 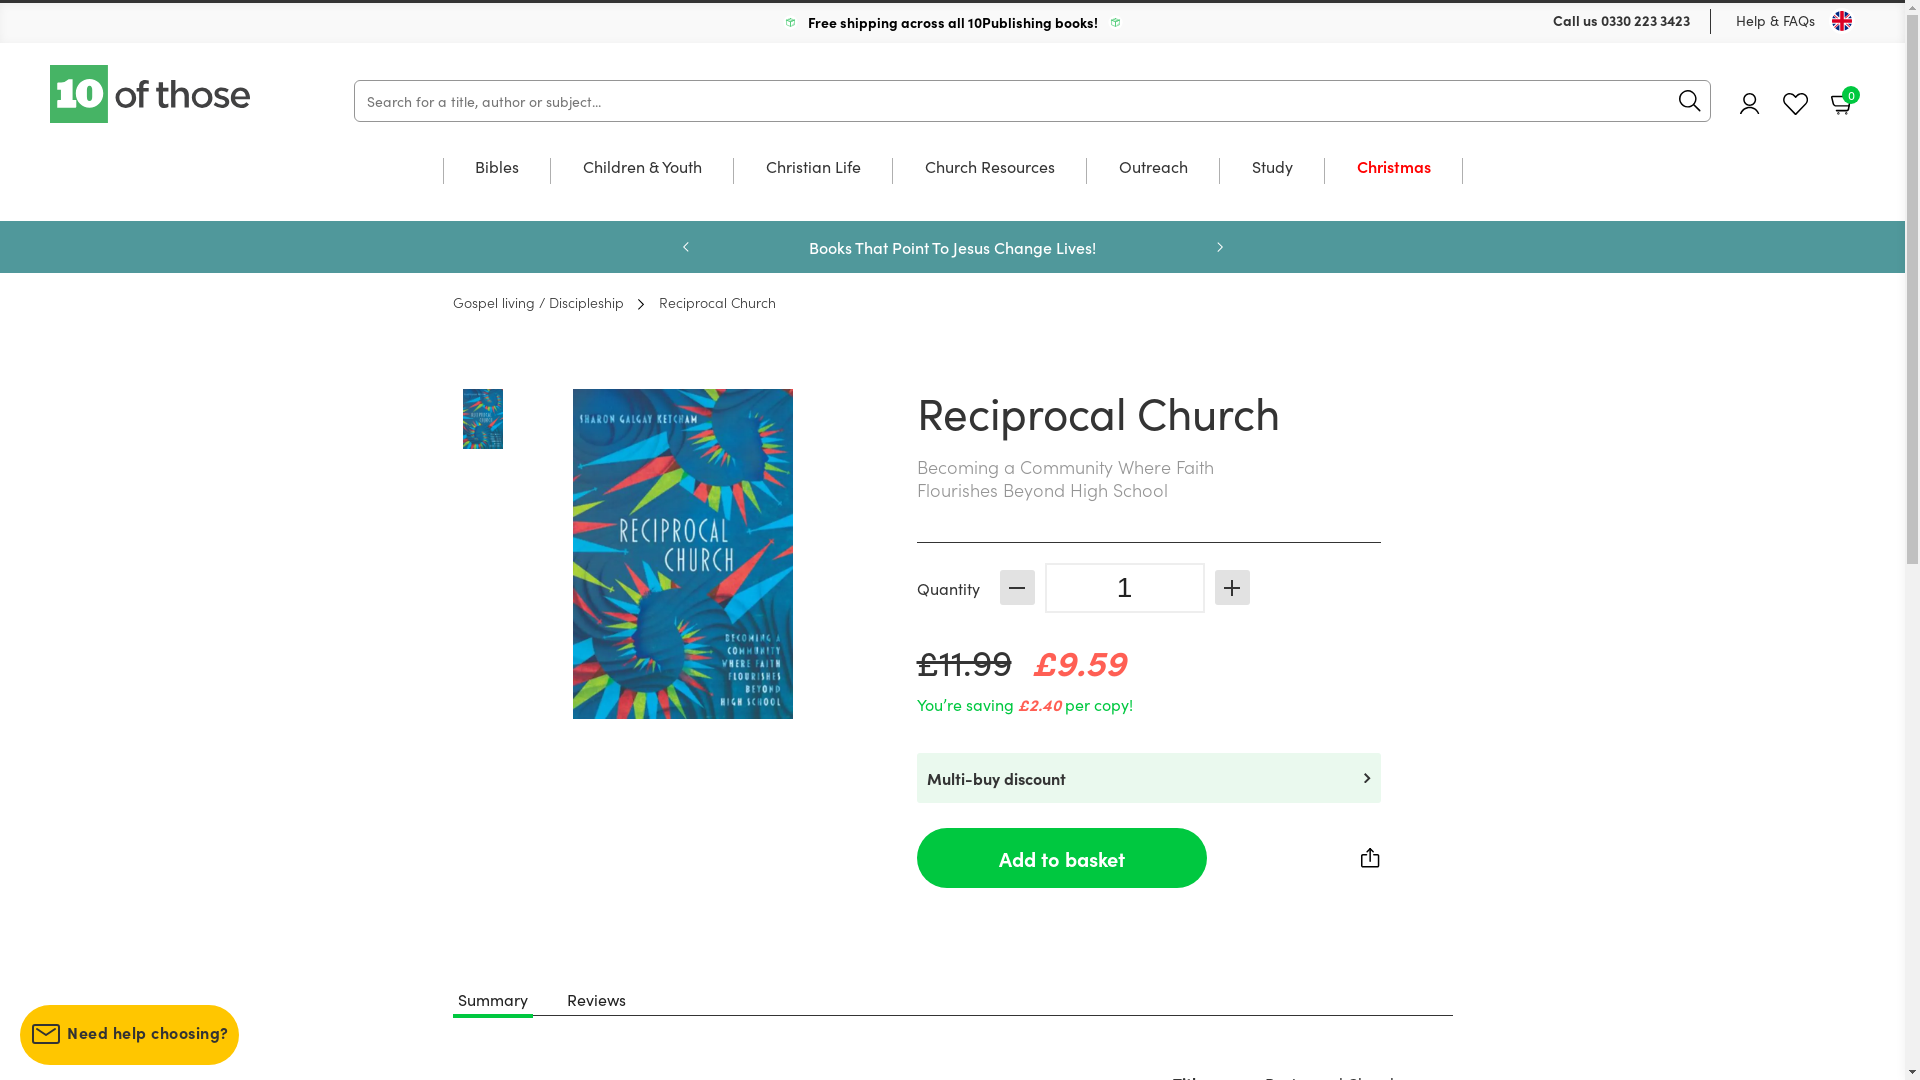 I want to click on Help & FAQs, so click(x=1776, y=20).